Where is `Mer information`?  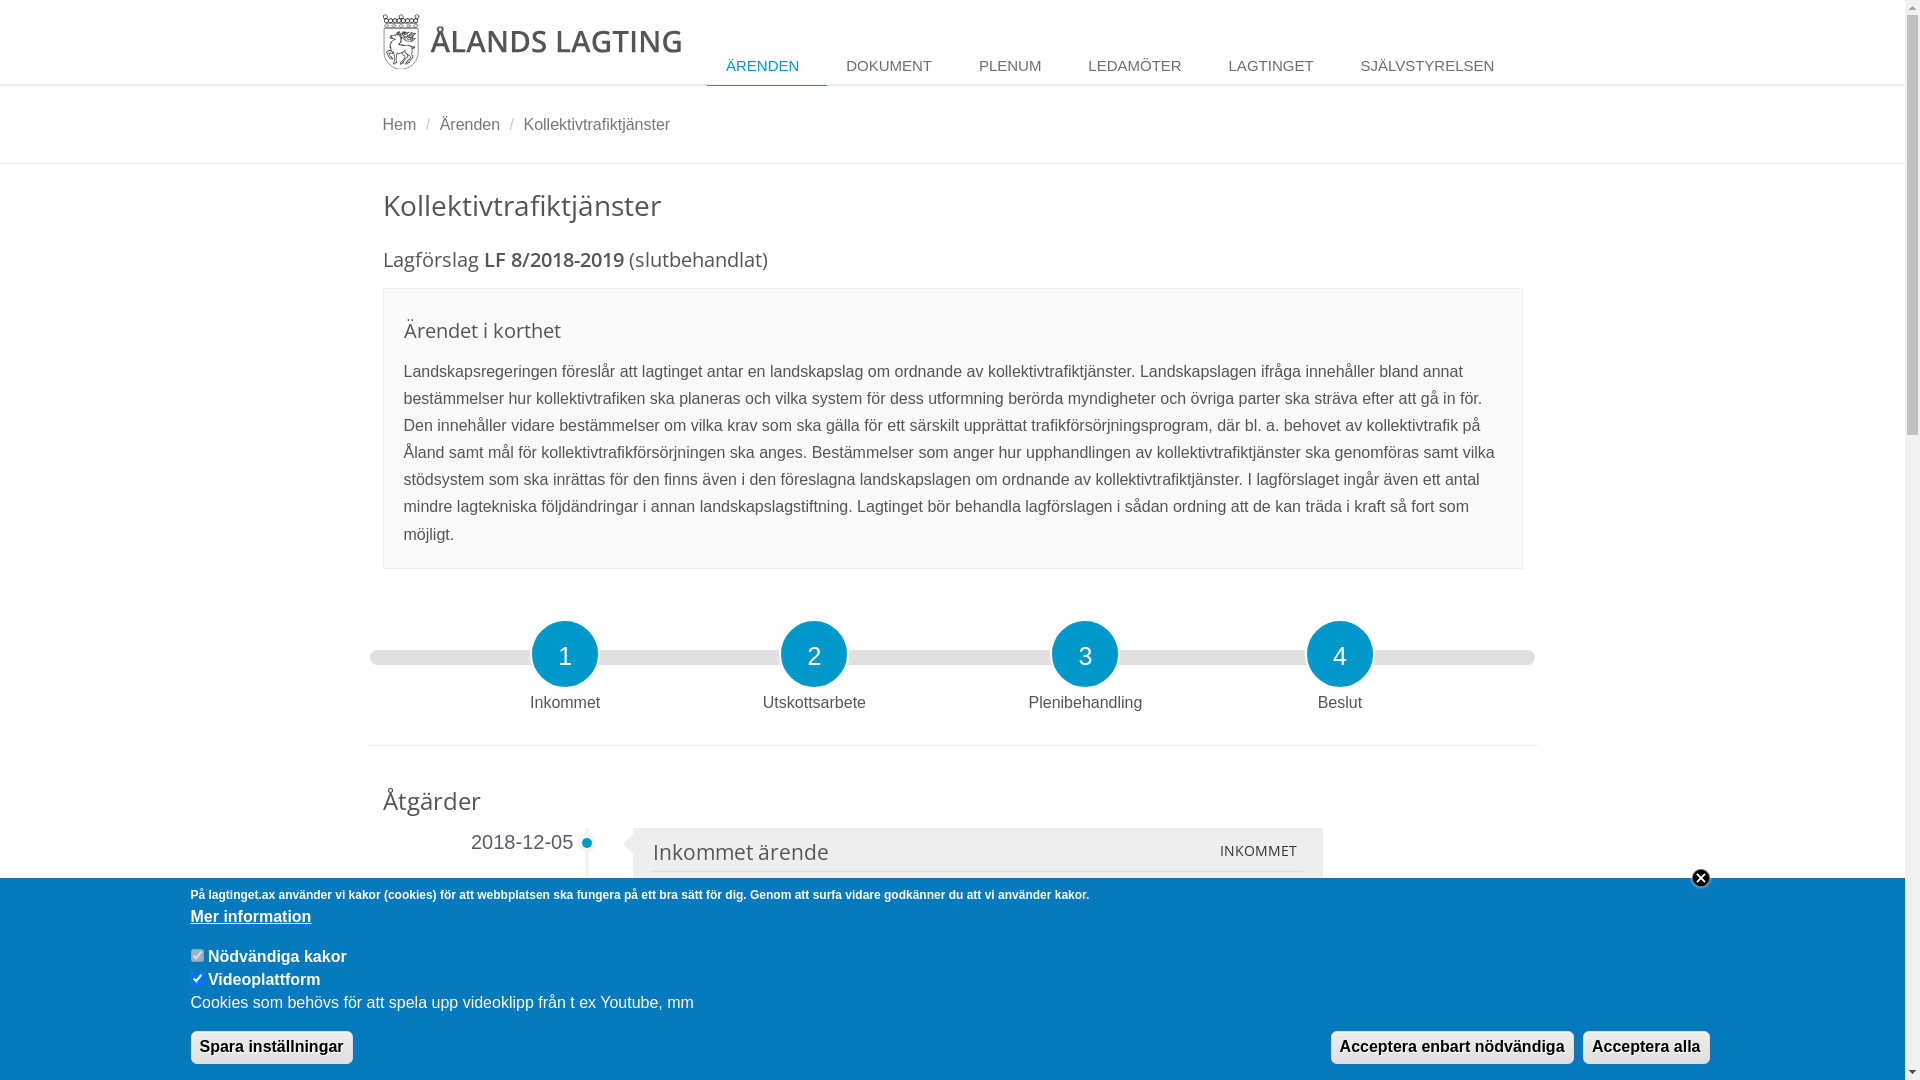
Mer information is located at coordinates (250, 918).